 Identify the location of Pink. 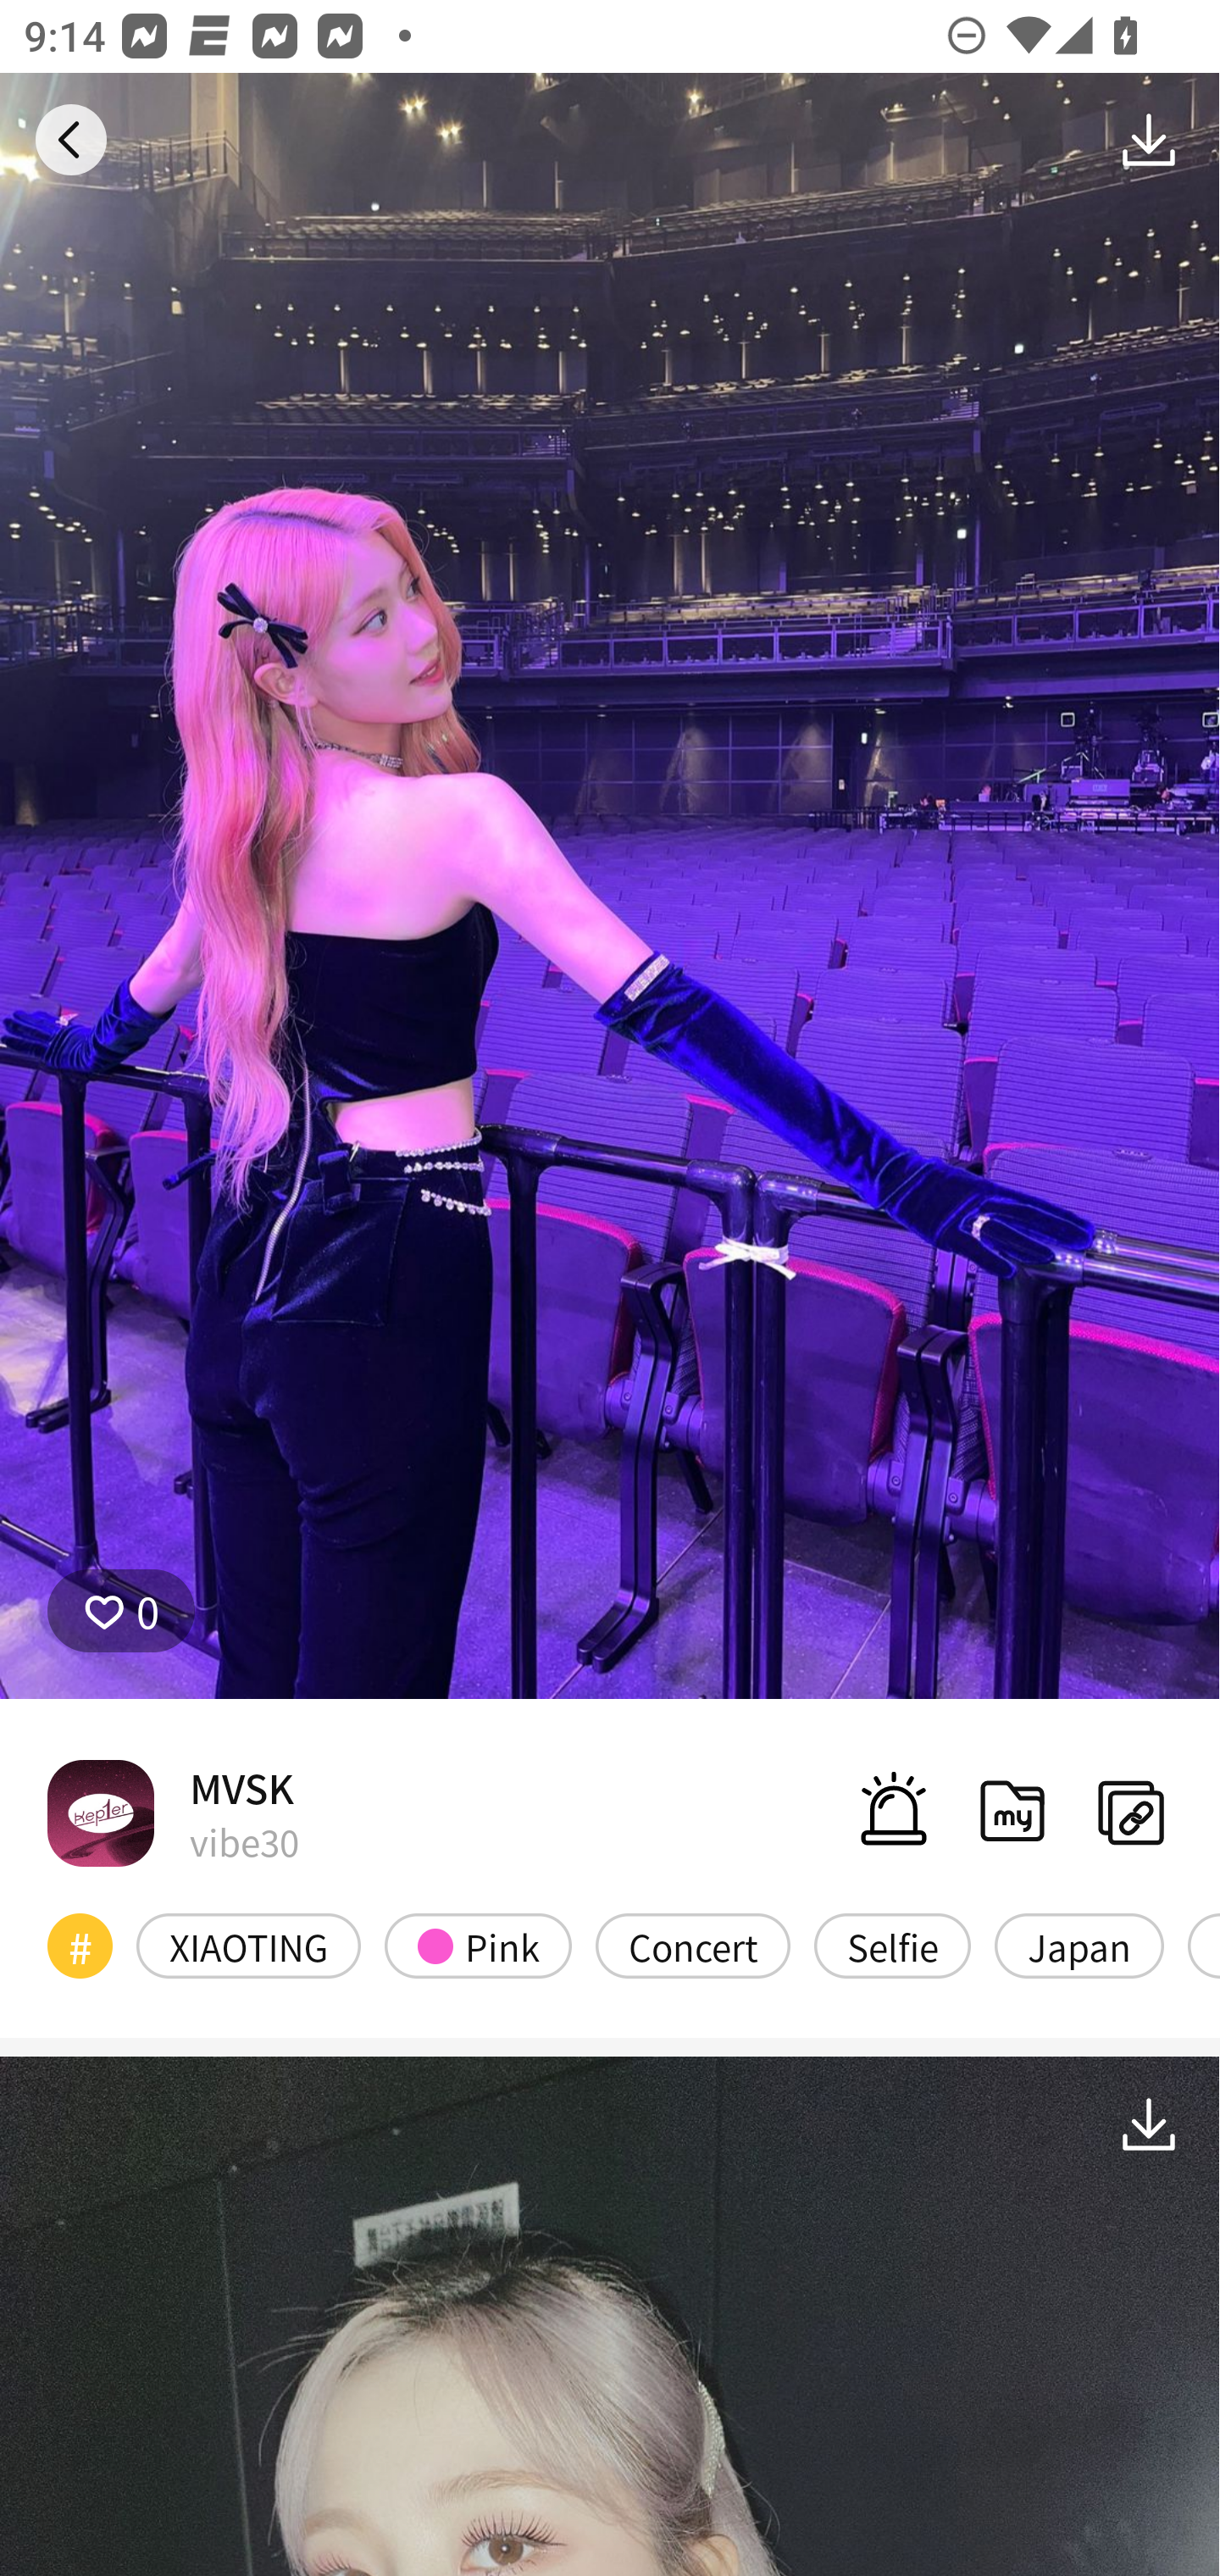
(478, 1946).